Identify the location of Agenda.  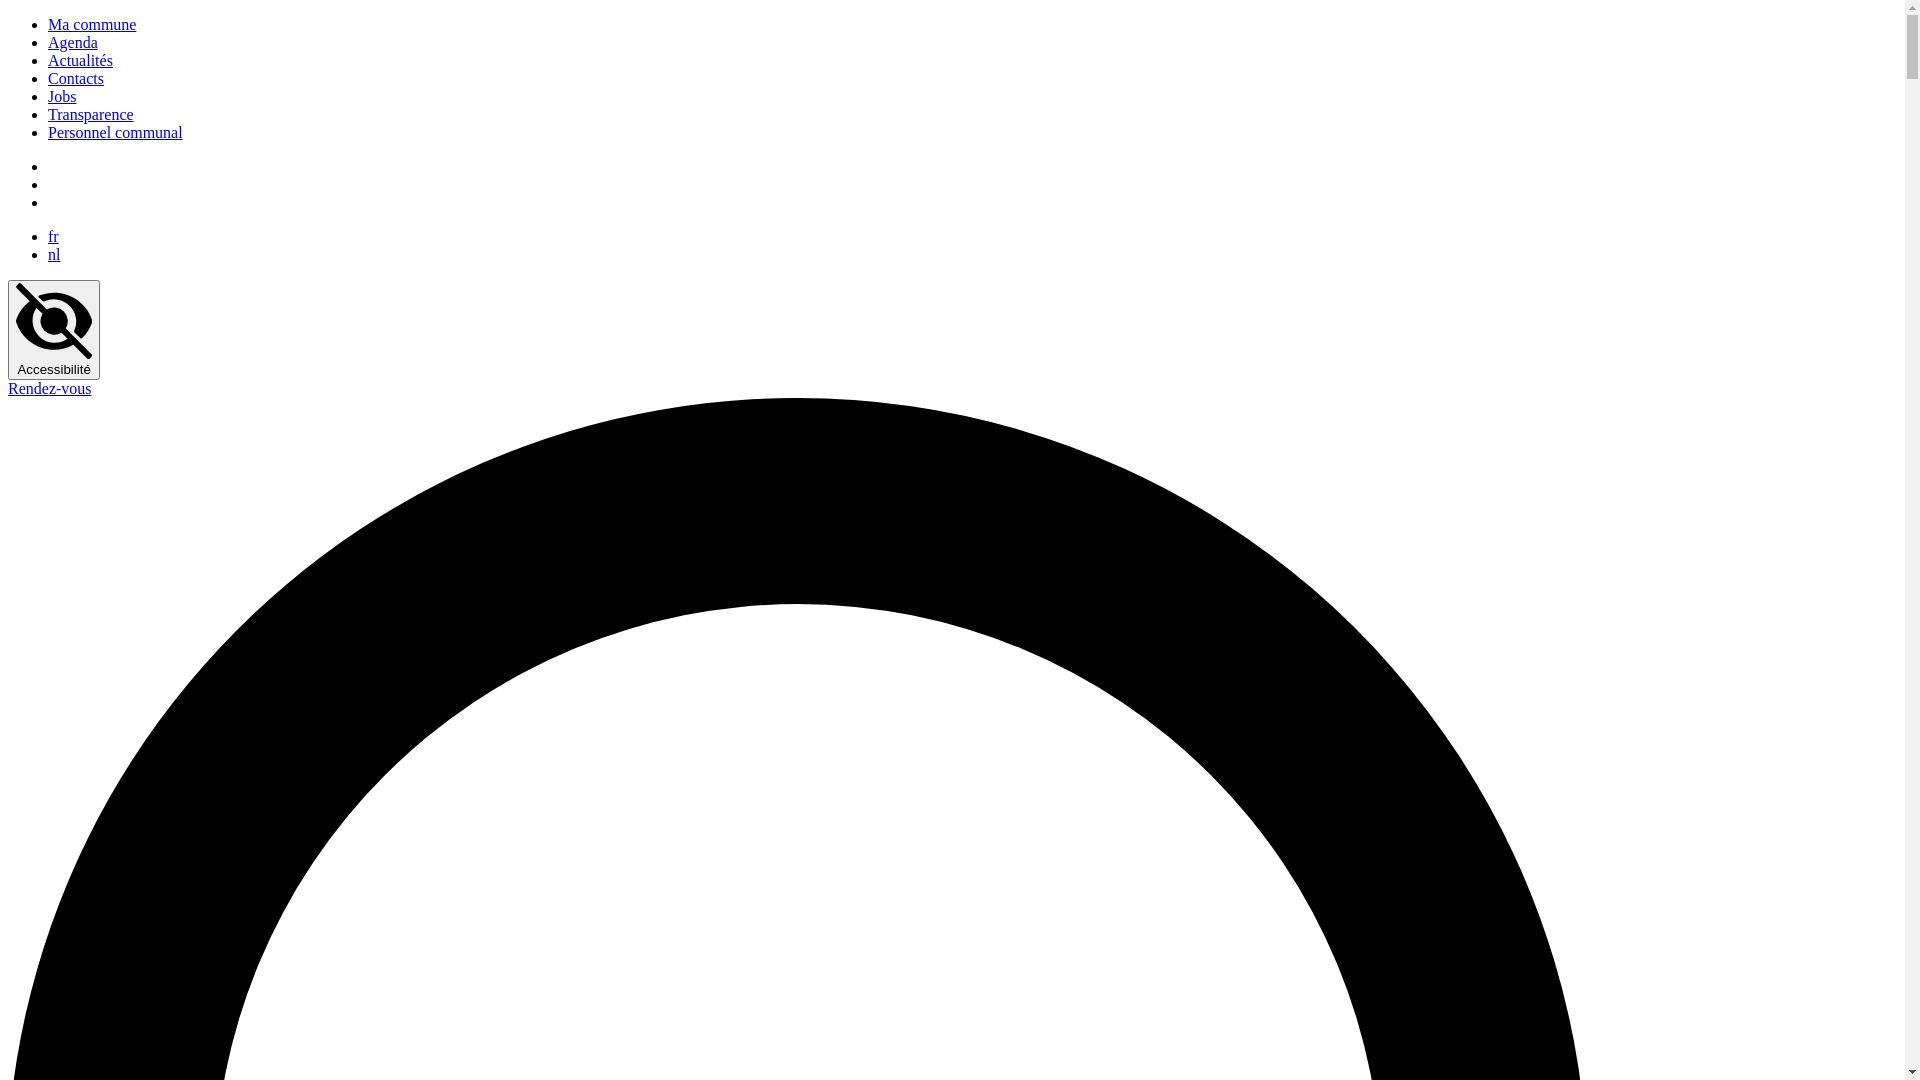
(73, 42).